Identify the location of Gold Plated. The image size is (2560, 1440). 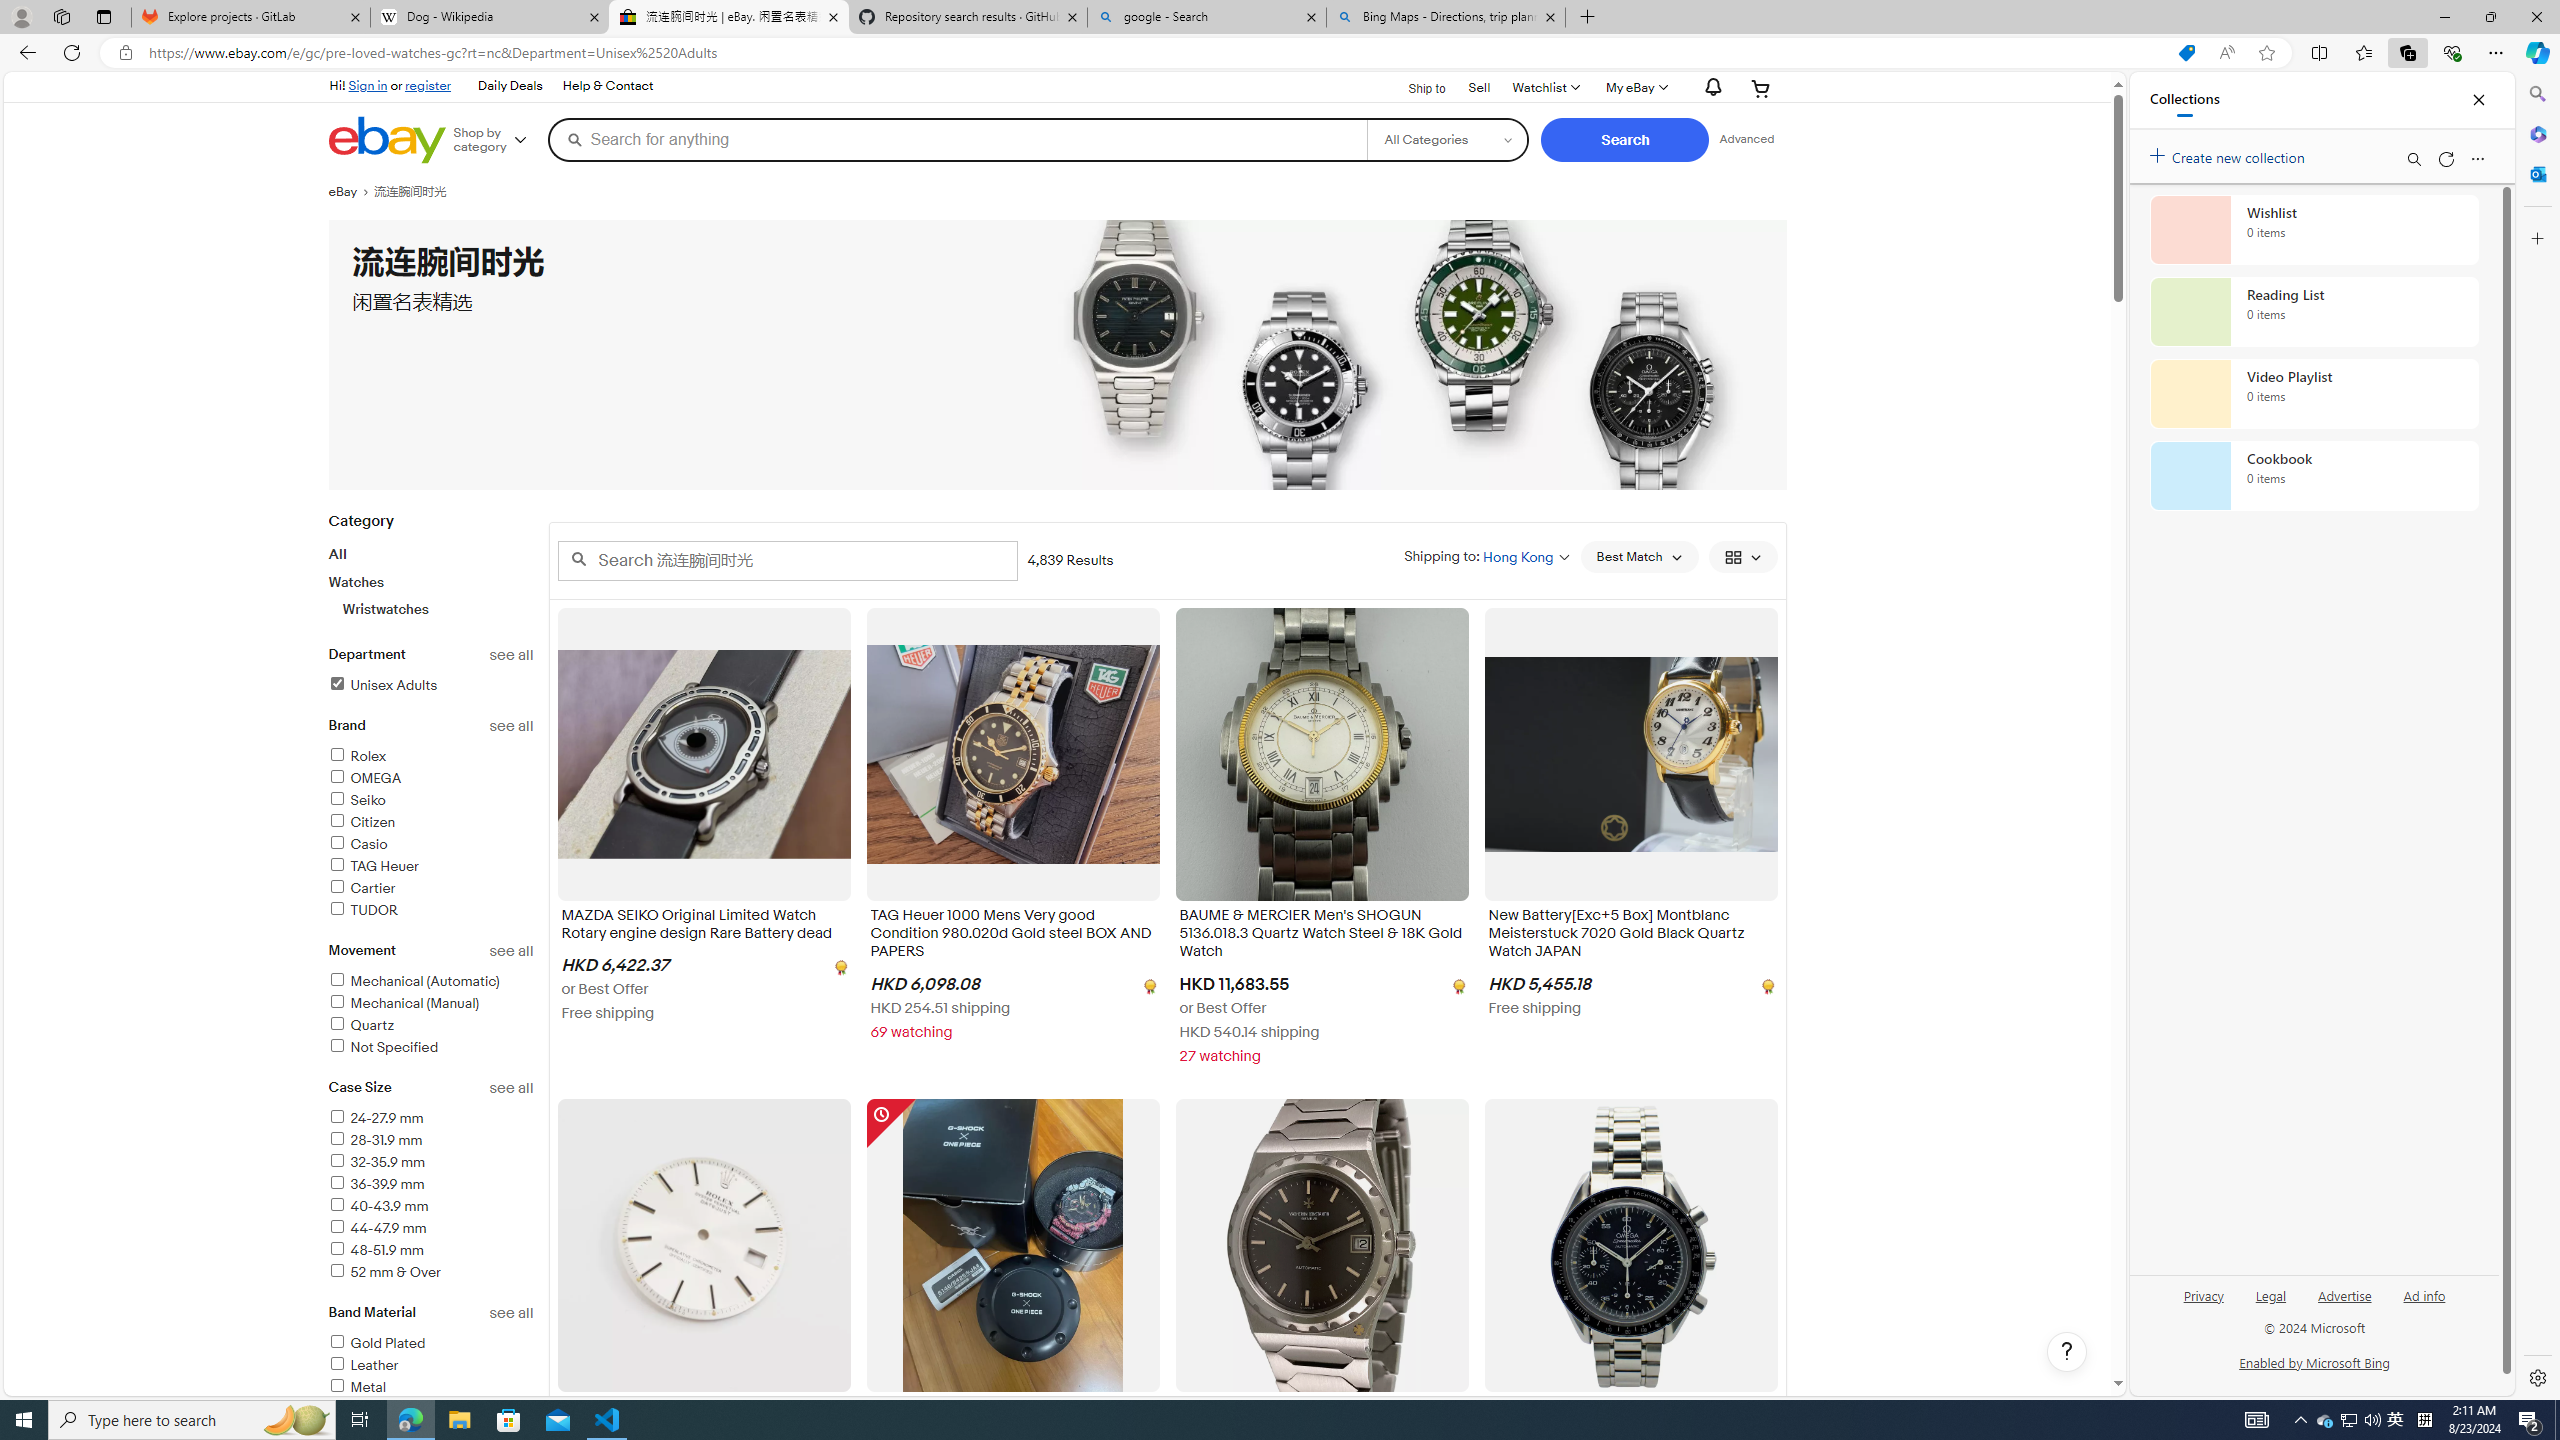
(376, 1343).